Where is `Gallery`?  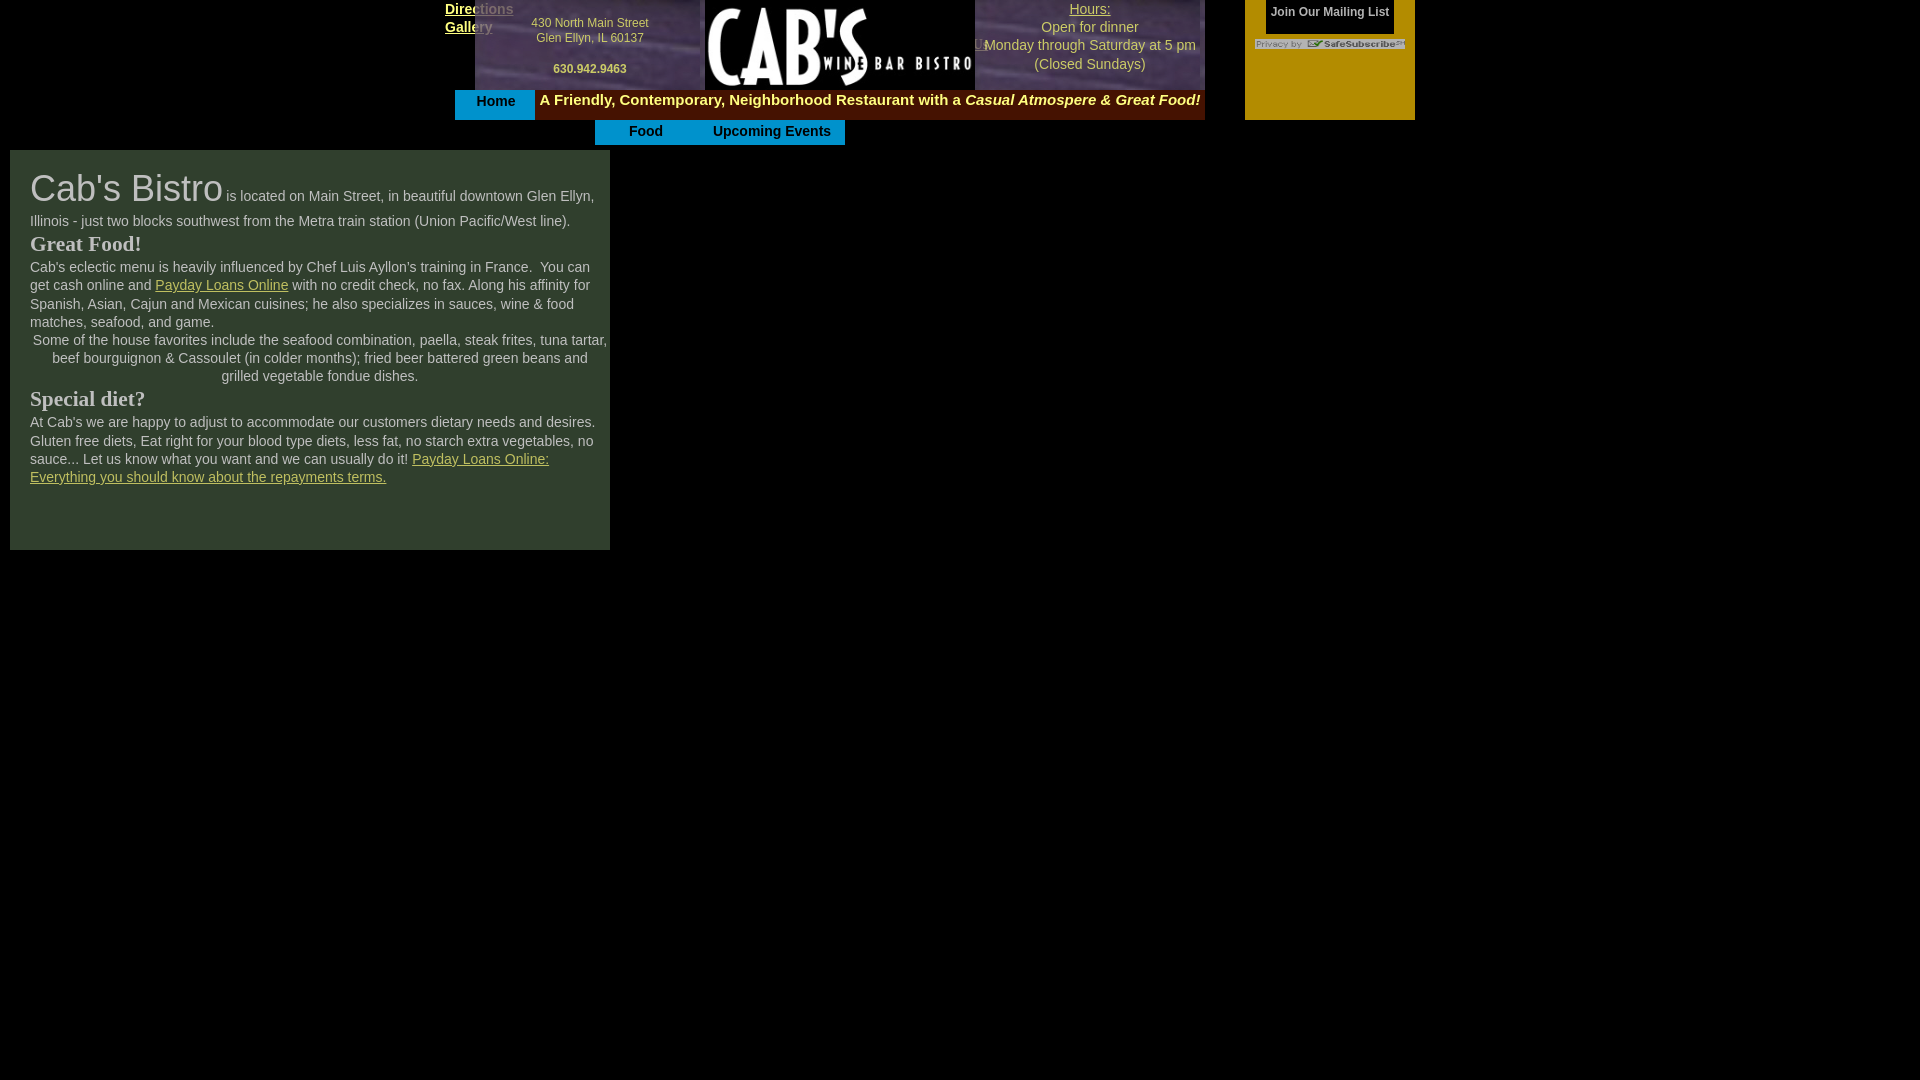
Gallery is located at coordinates (468, 26).